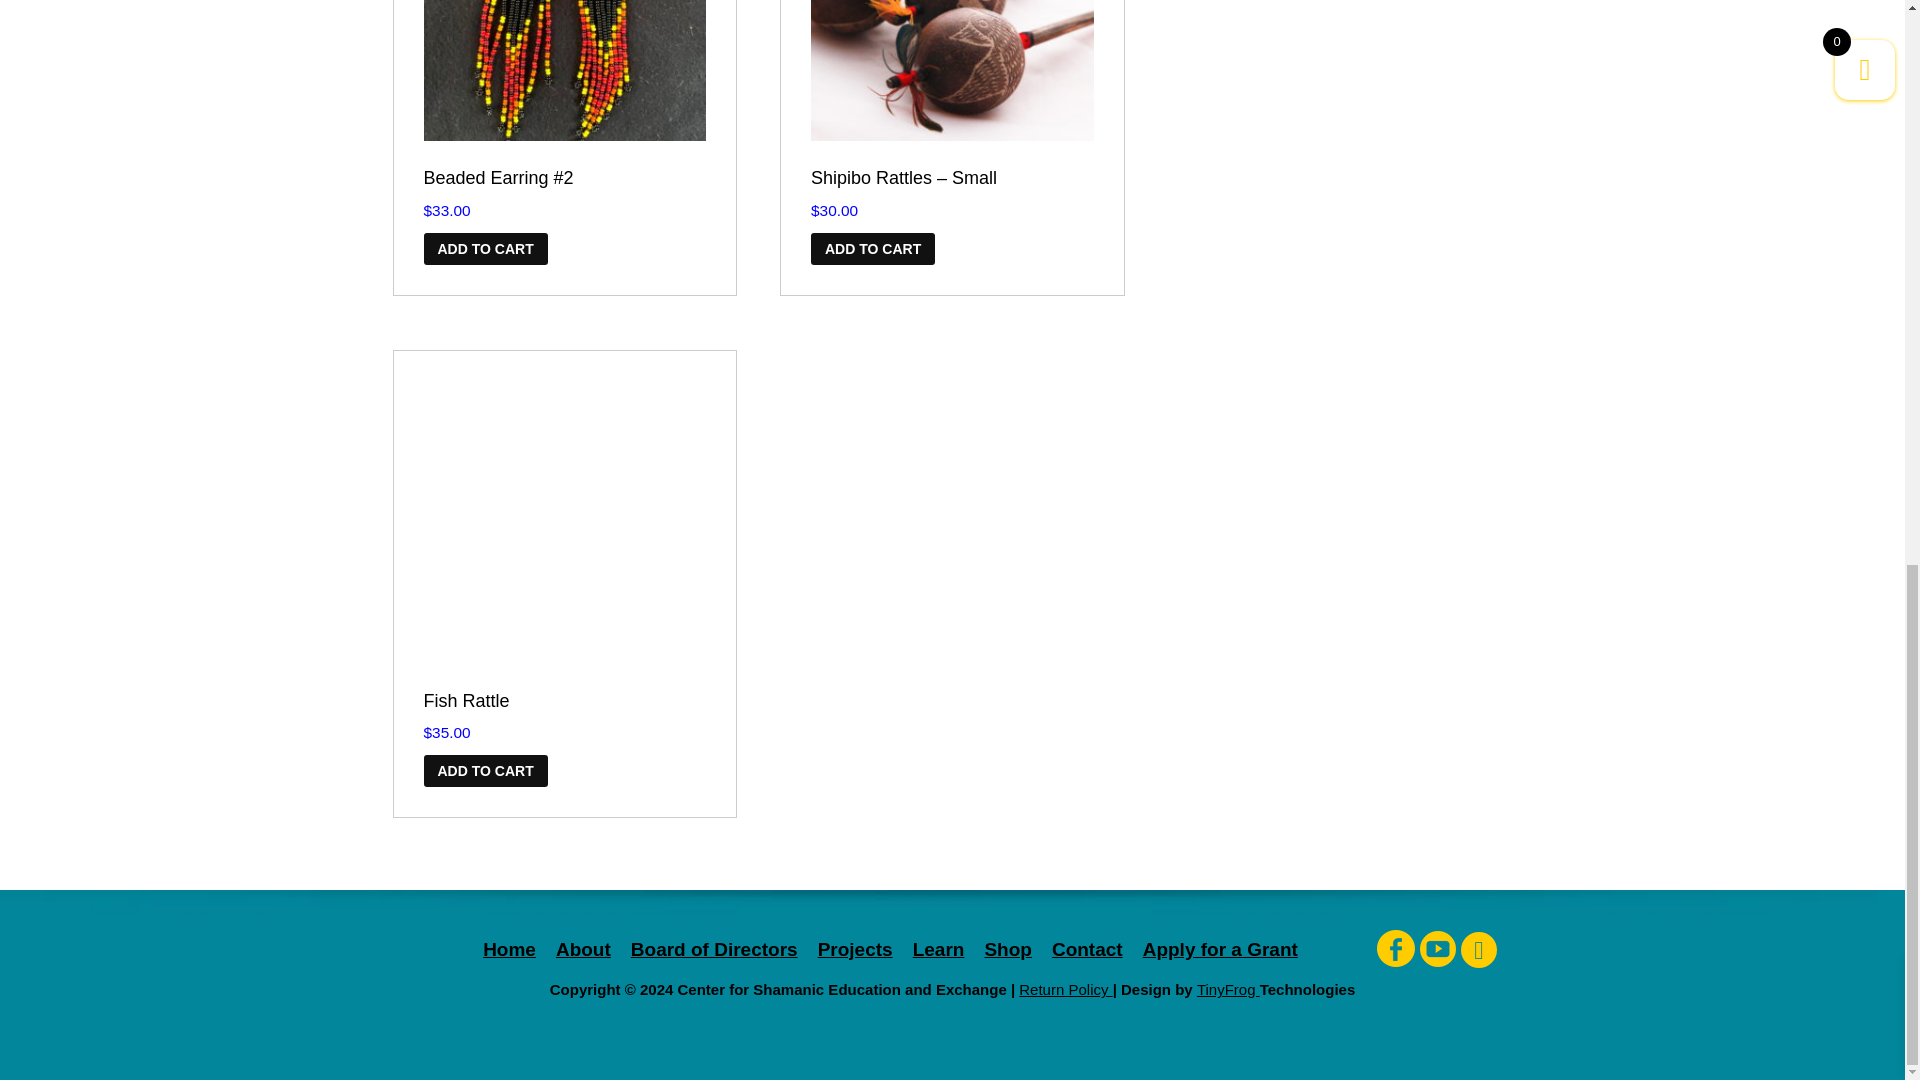 The image size is (1920, 1080). Describe the element at coordinates (872, 248) in the screenshot. I see `ADD TO CART` at that location.